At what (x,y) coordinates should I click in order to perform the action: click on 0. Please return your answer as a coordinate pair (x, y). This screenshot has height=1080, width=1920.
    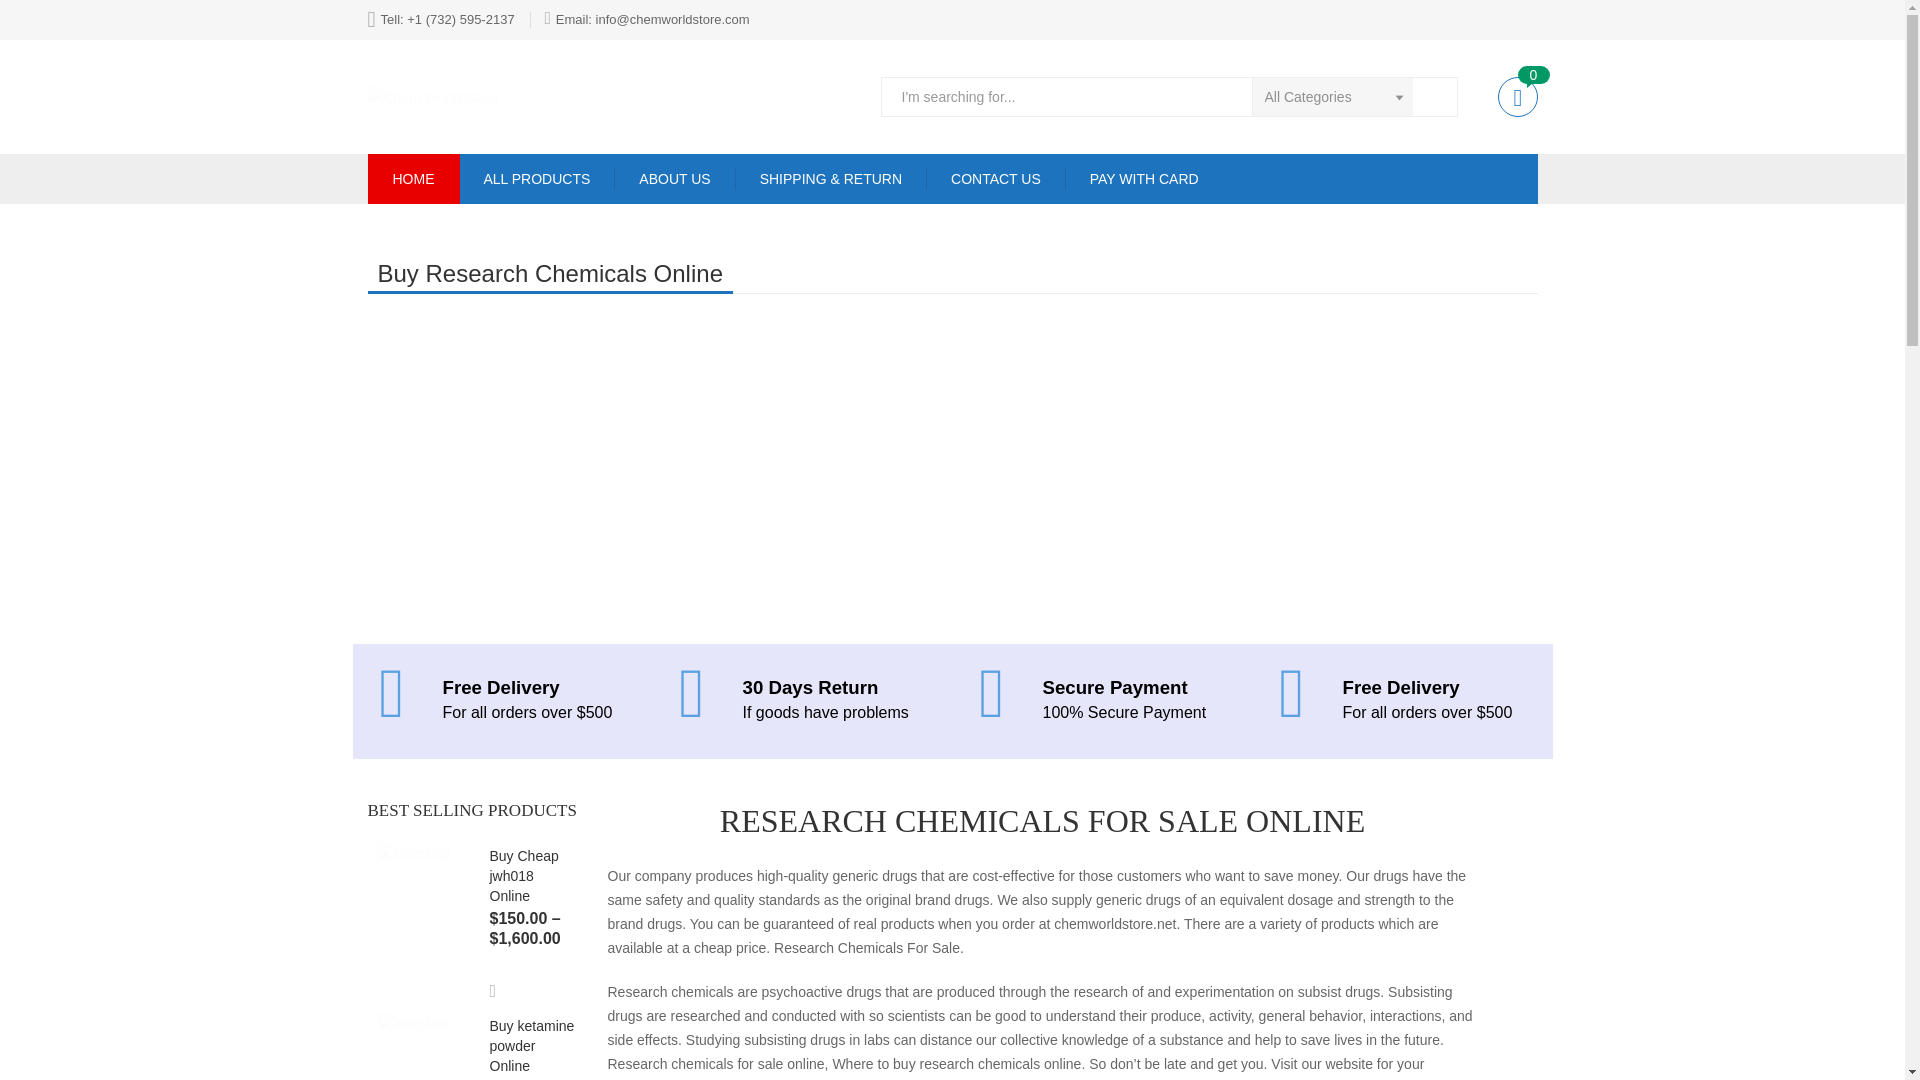
    Looking at the image, I should click on (1517, 96).